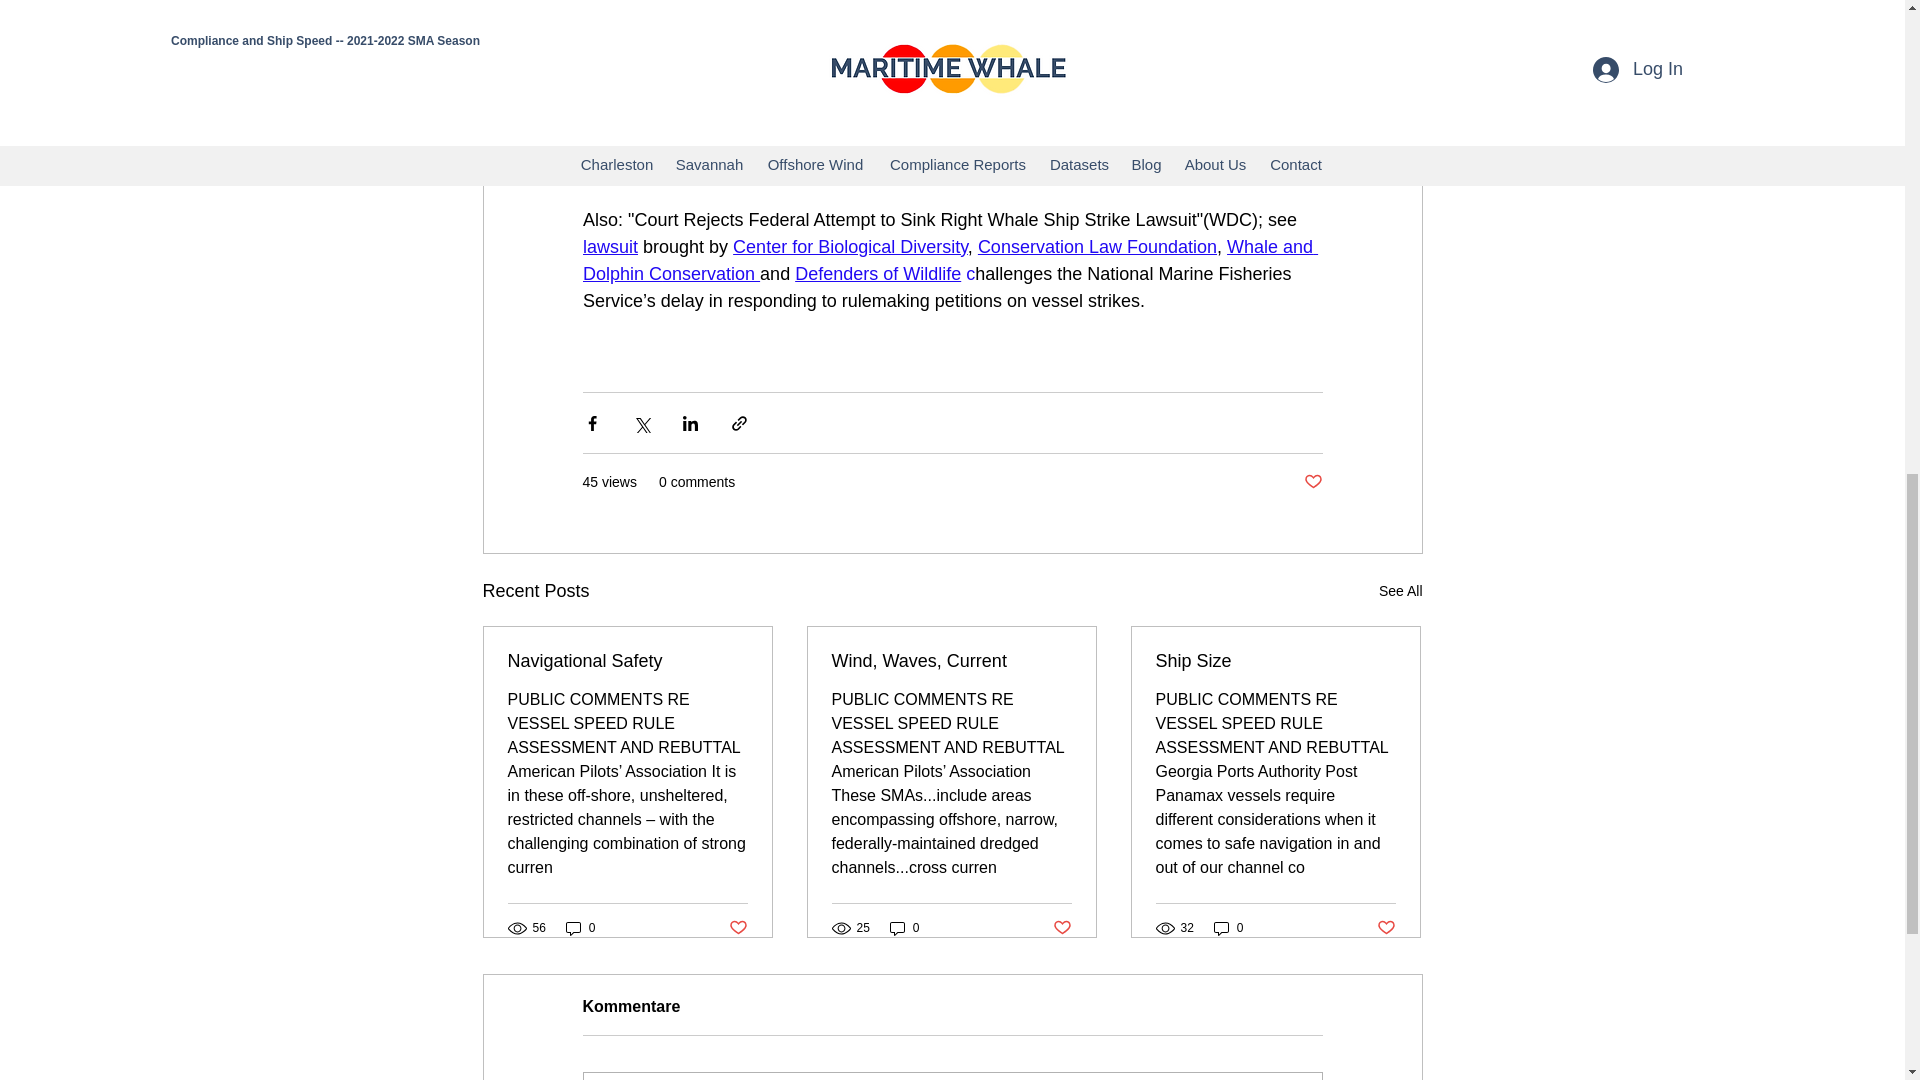  What do you see at coordinates (1062, 928) in the screenshot?
I see `Post not marked as liked` at bounding box center [1062, 928].